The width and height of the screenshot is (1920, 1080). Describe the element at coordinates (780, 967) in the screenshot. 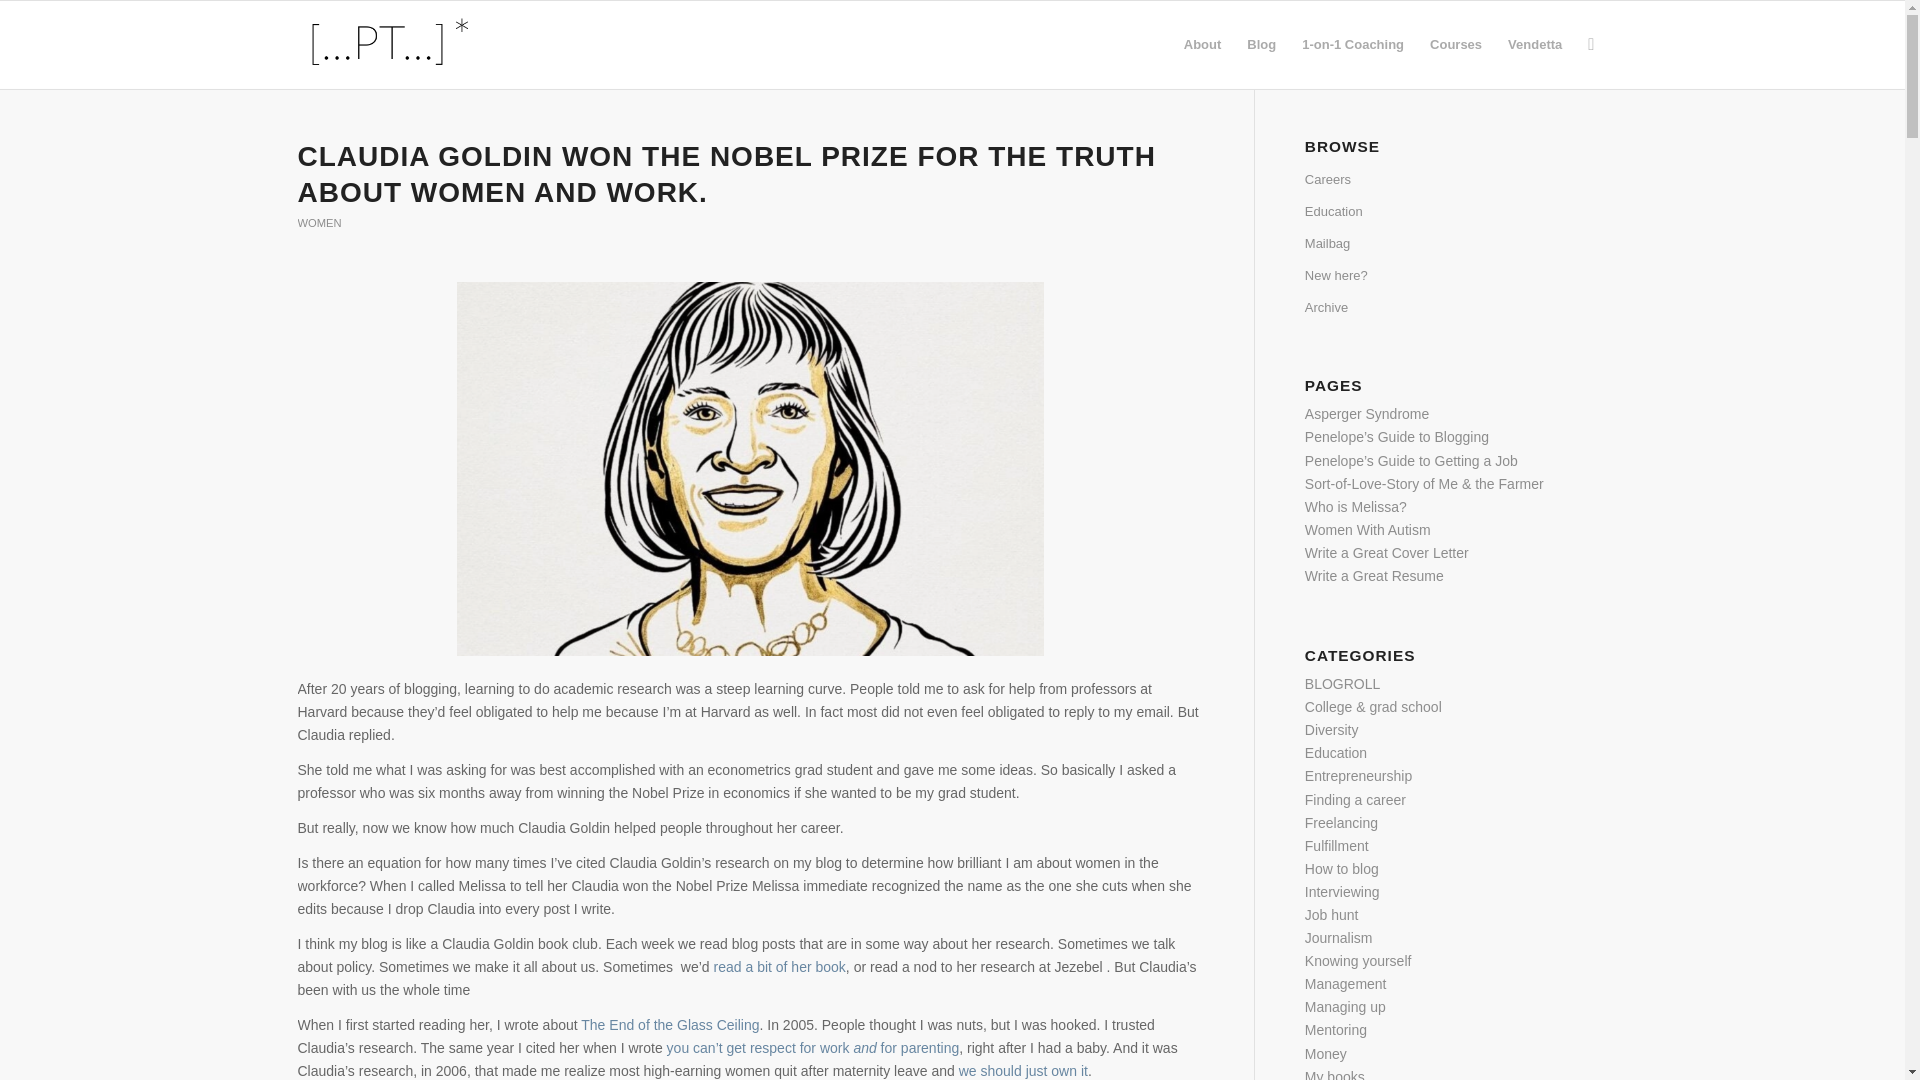

I see `read a bit of her book` at that location.